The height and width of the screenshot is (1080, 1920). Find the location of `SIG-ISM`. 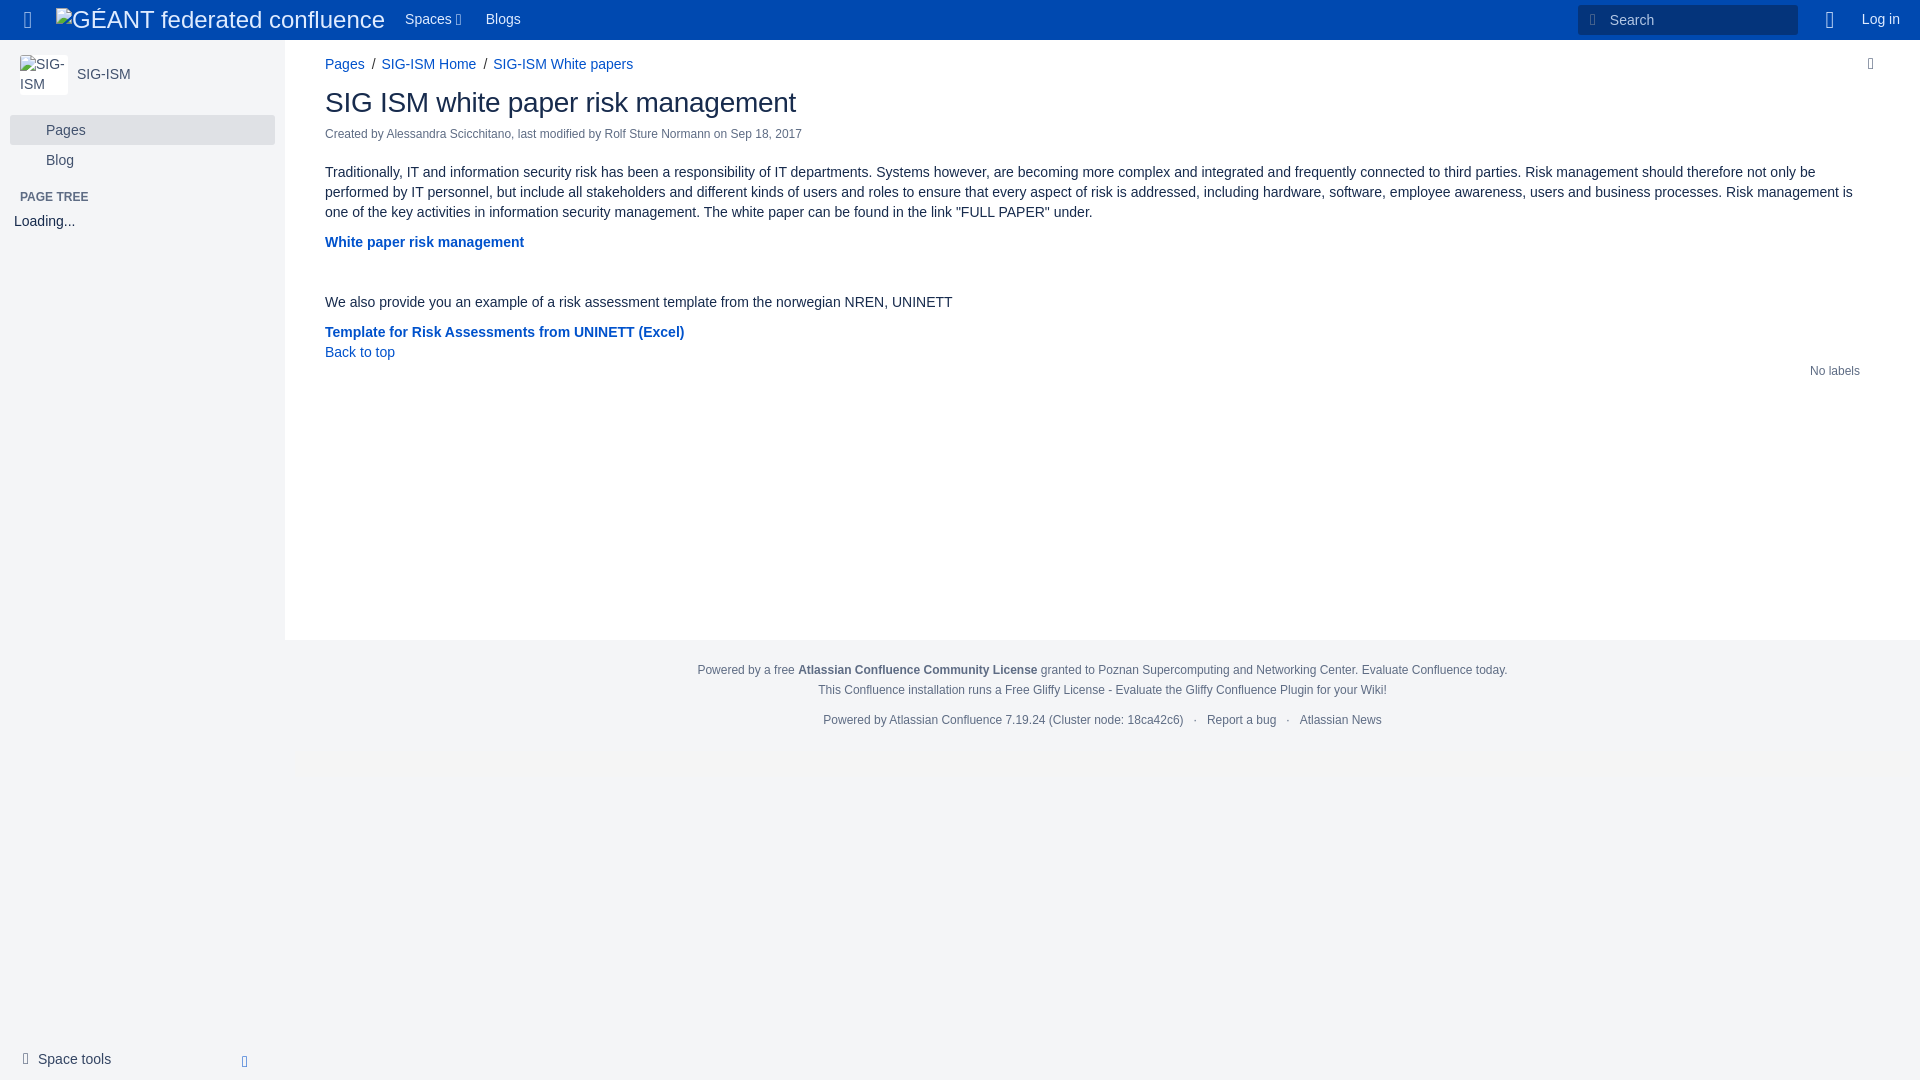

SIG-ISM is located at coordinates (142, 159).